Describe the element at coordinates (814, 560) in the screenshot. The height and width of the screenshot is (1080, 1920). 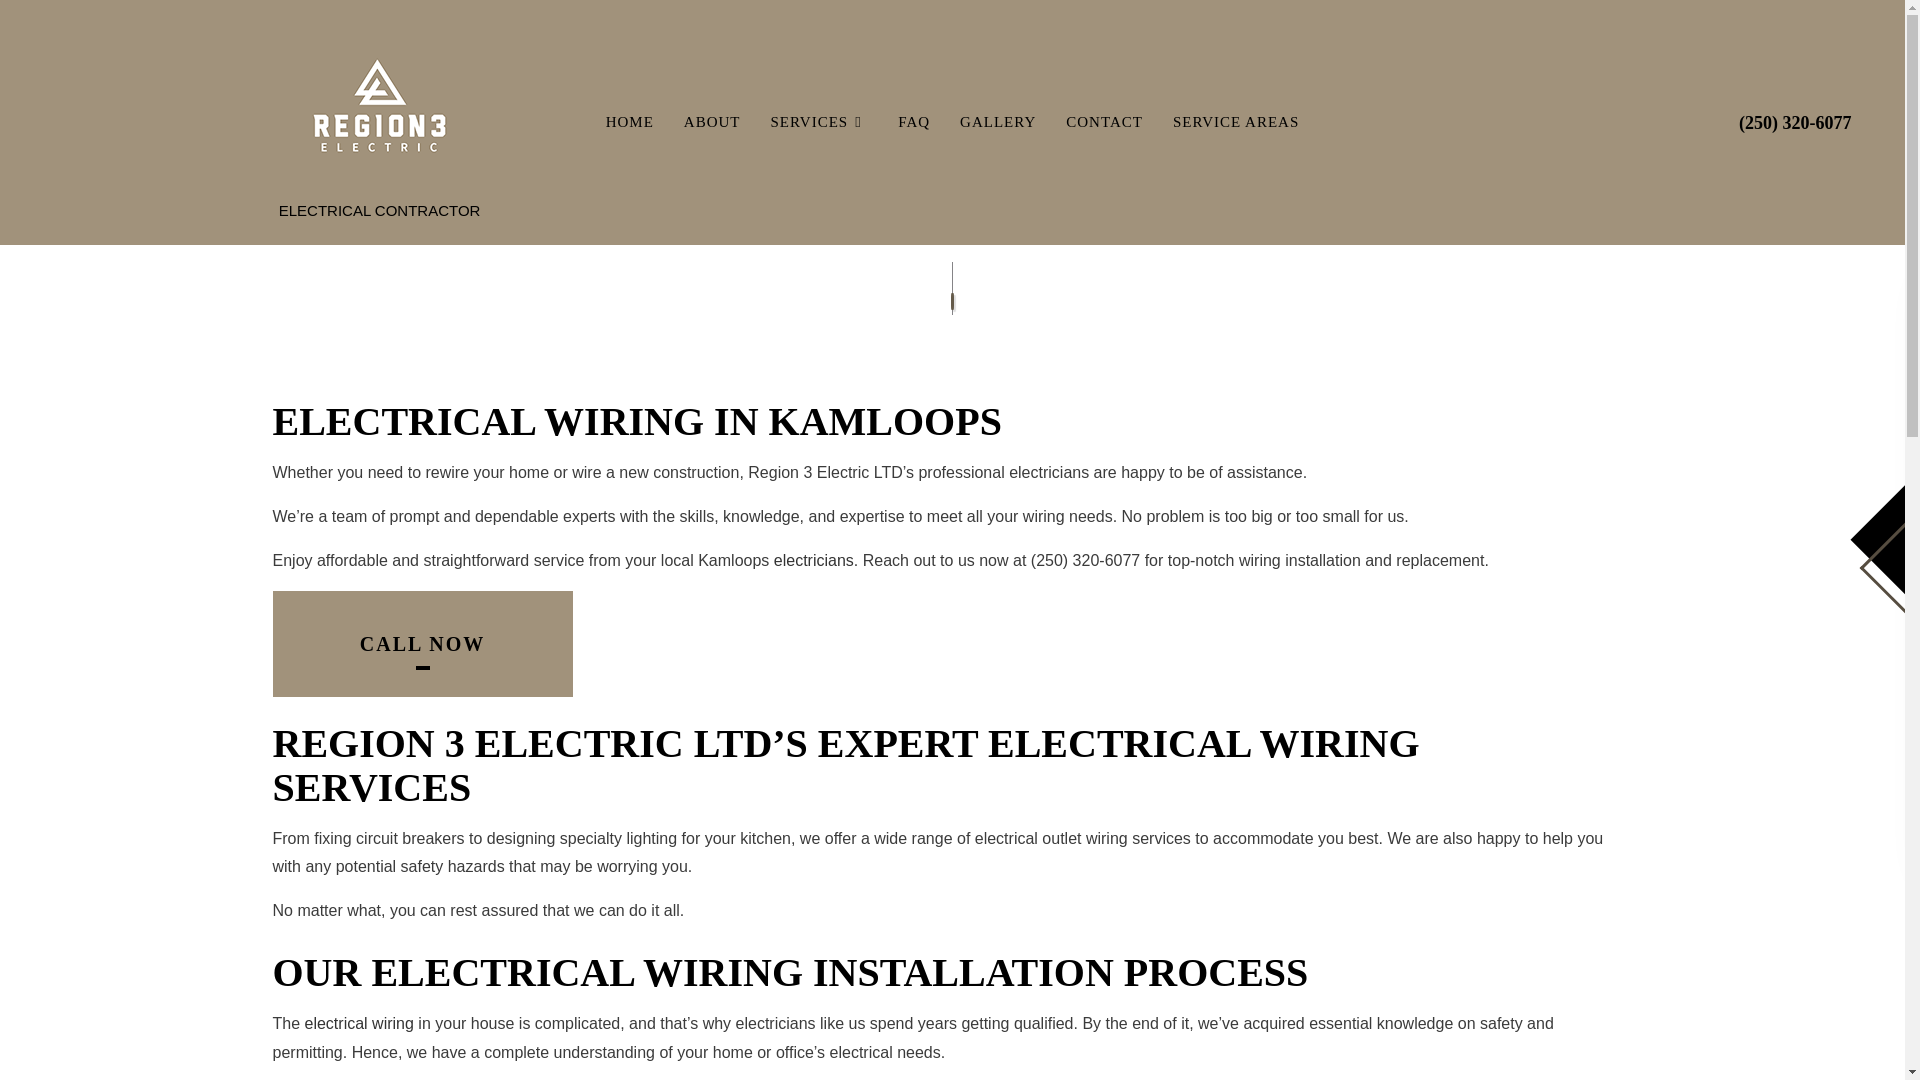
I see `Electrician` at that location.